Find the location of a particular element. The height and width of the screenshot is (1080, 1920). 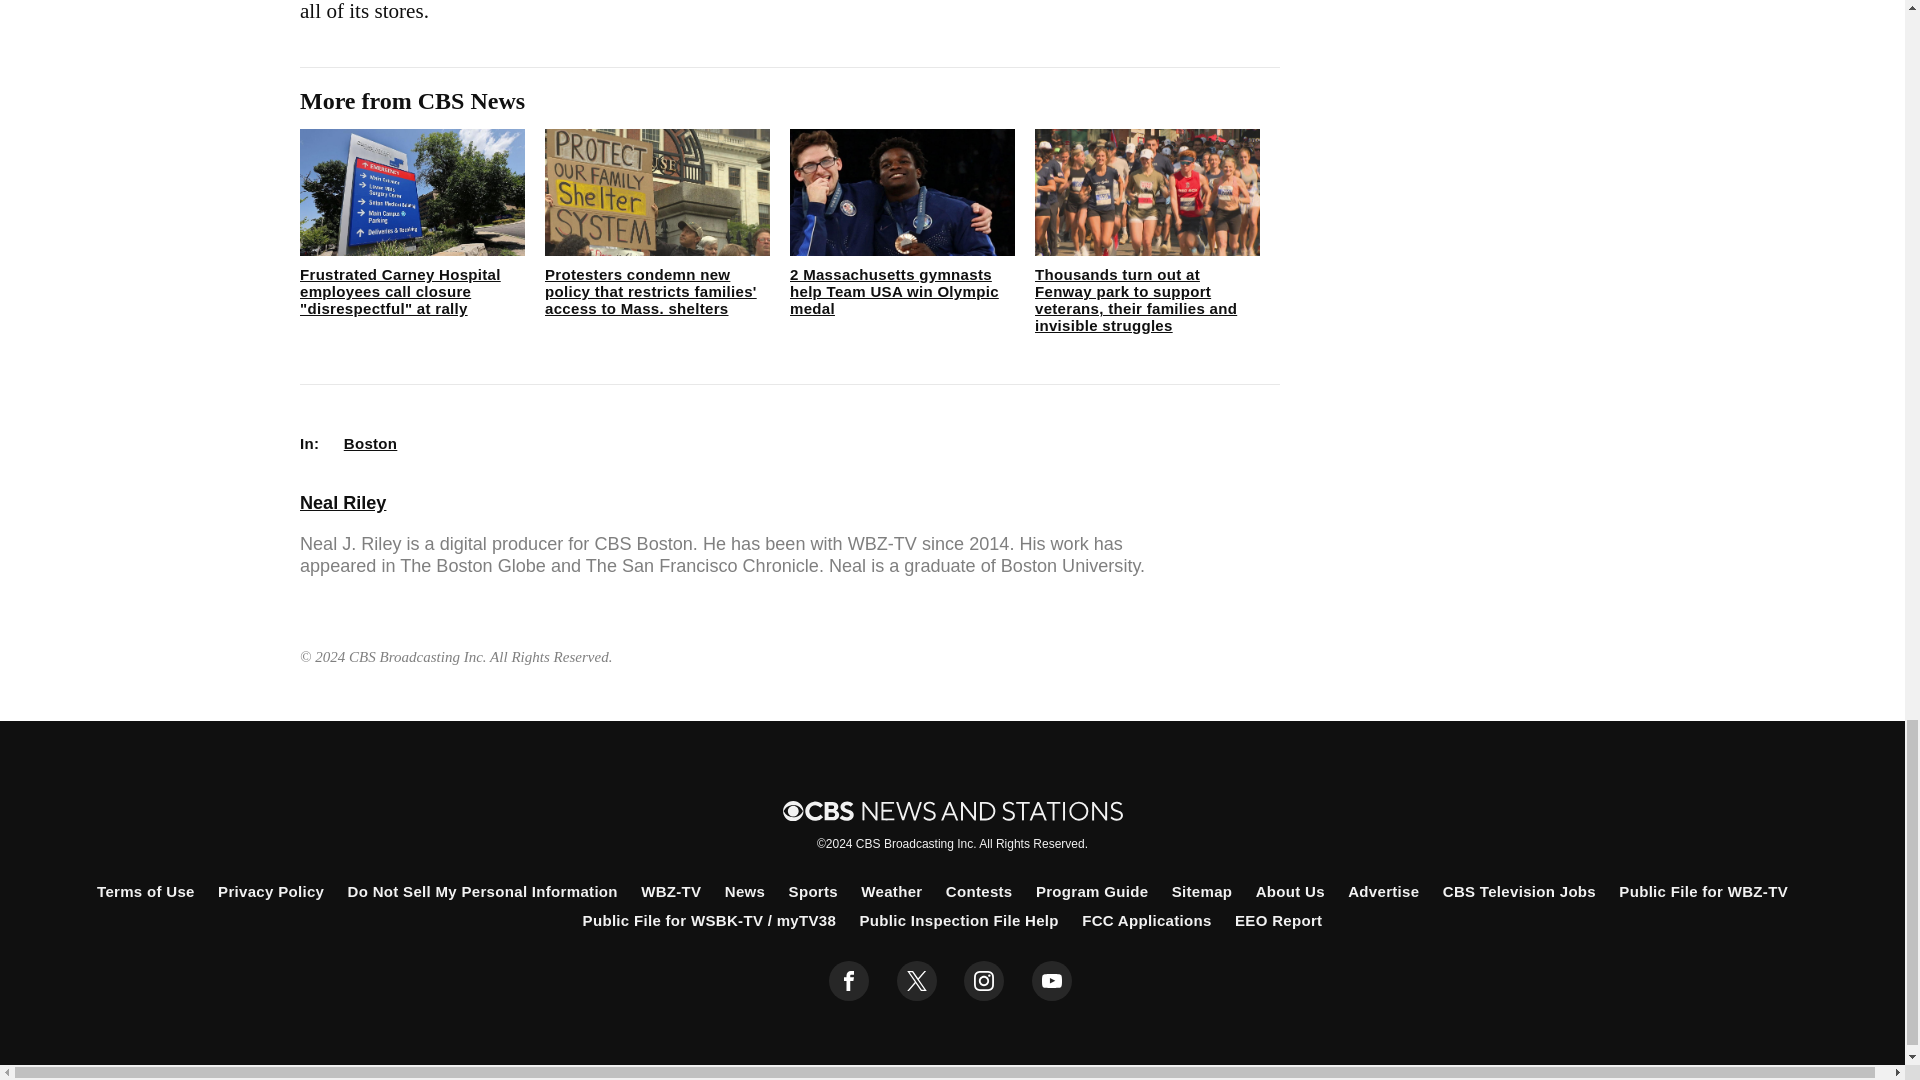

instagram is located at coordinates (984, 981).